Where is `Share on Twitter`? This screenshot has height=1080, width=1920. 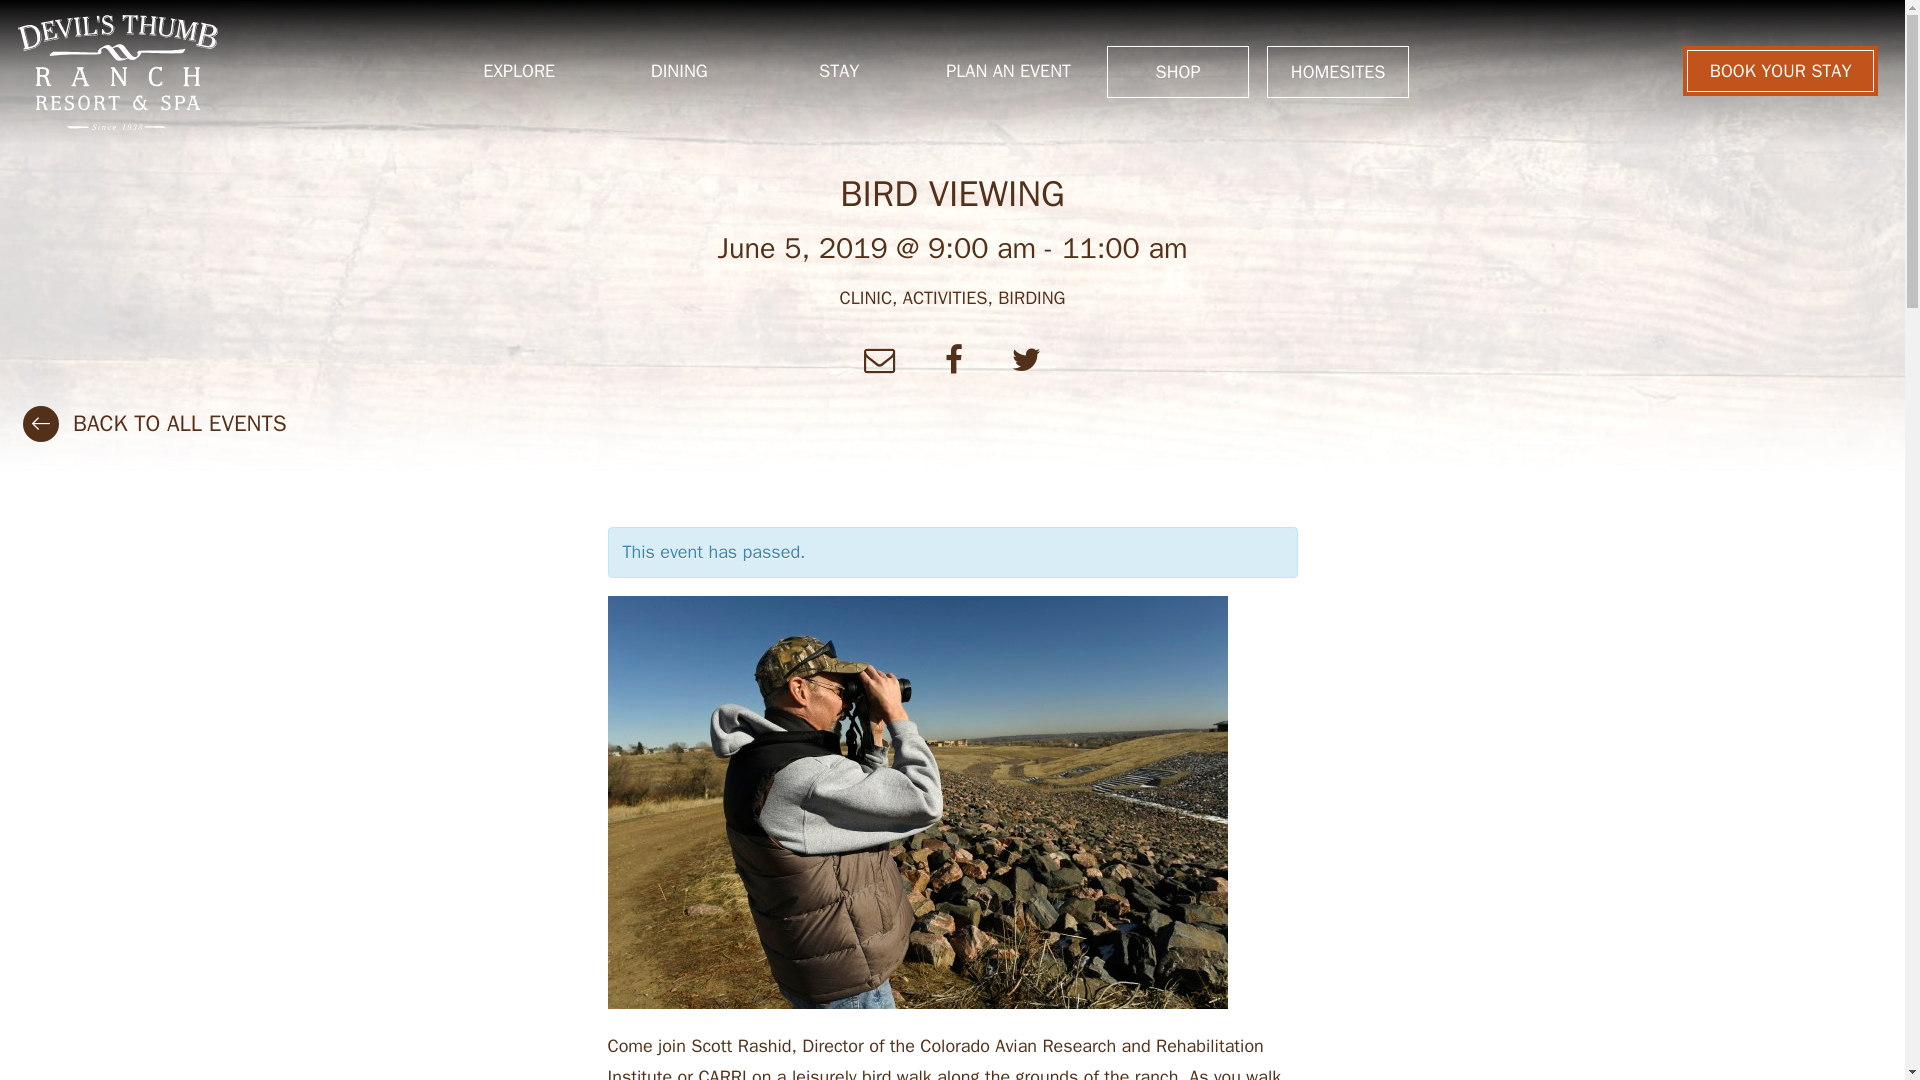 Share on Twitter is located at coordinates (1026, 360).